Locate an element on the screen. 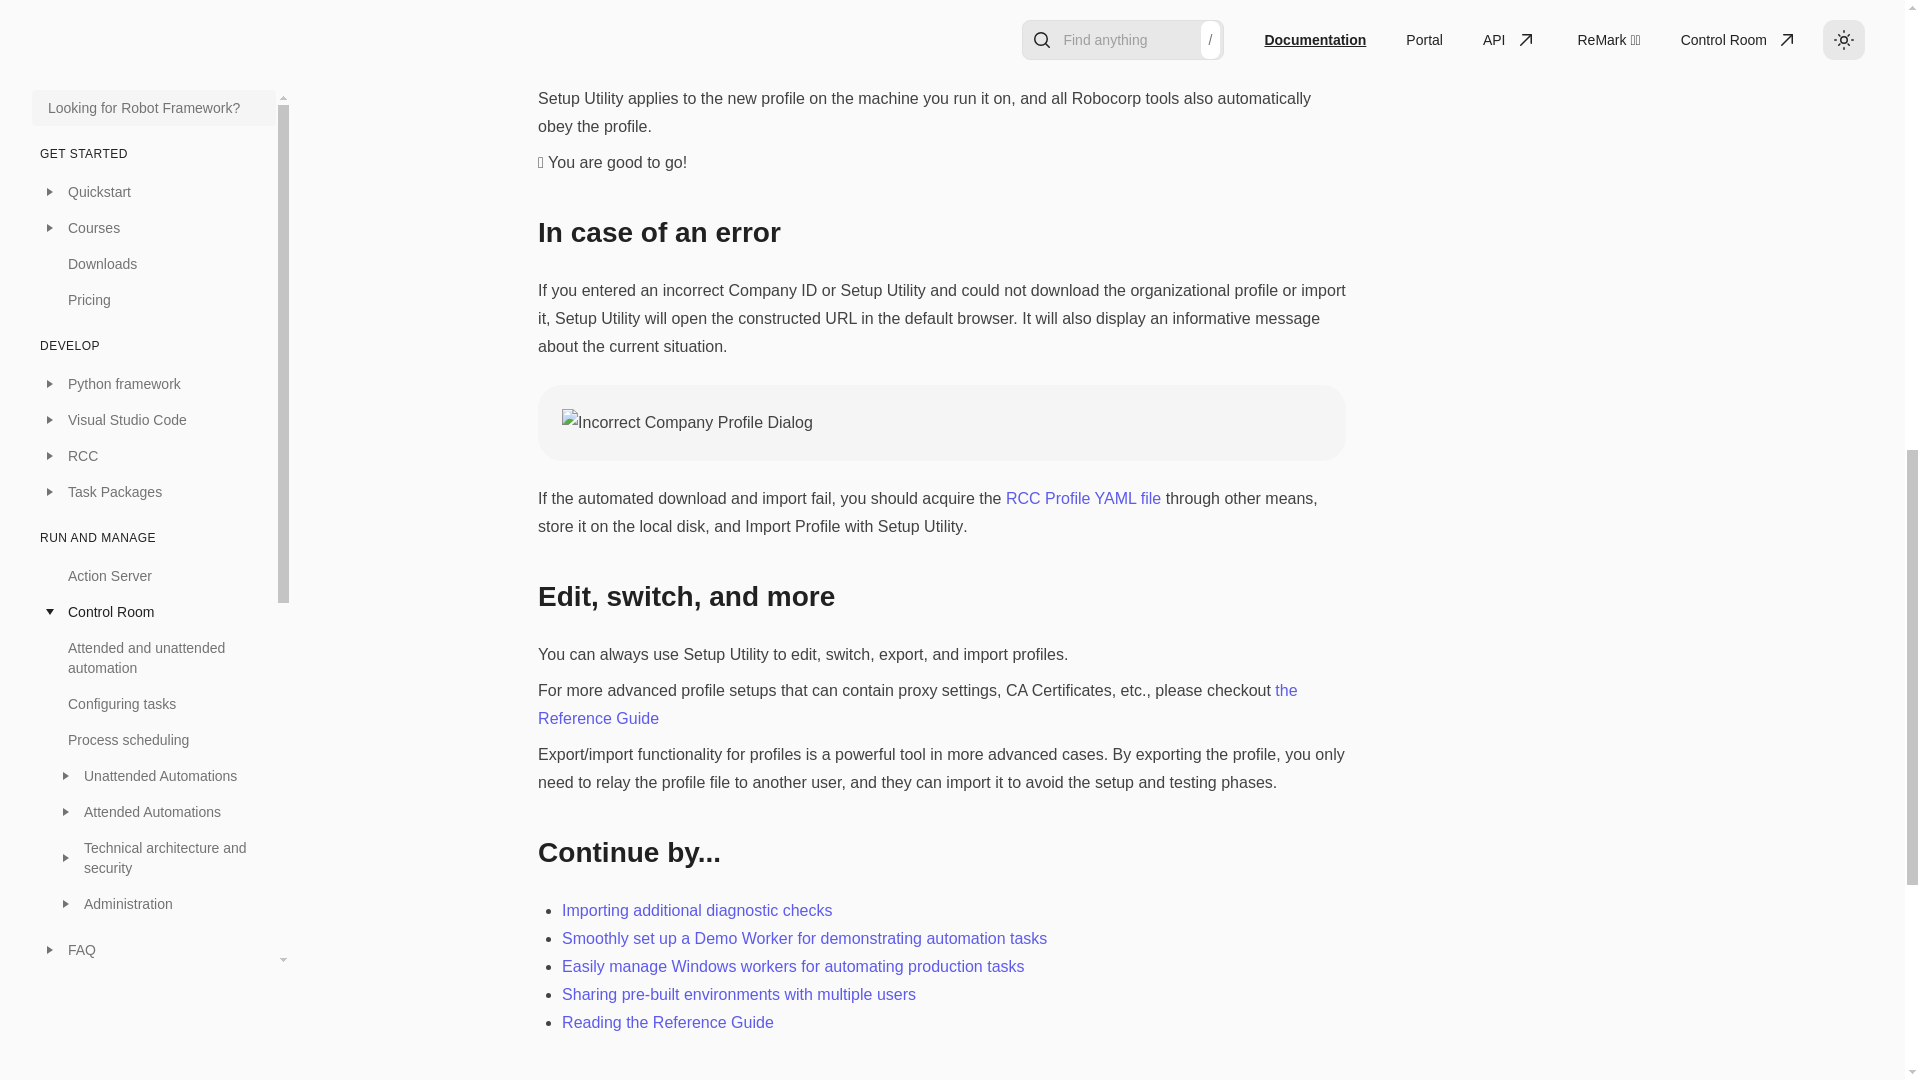 The width and height of the screenshot is (1920, 1080). Setup for a Demo Worker is located at coordinates (162, 298).